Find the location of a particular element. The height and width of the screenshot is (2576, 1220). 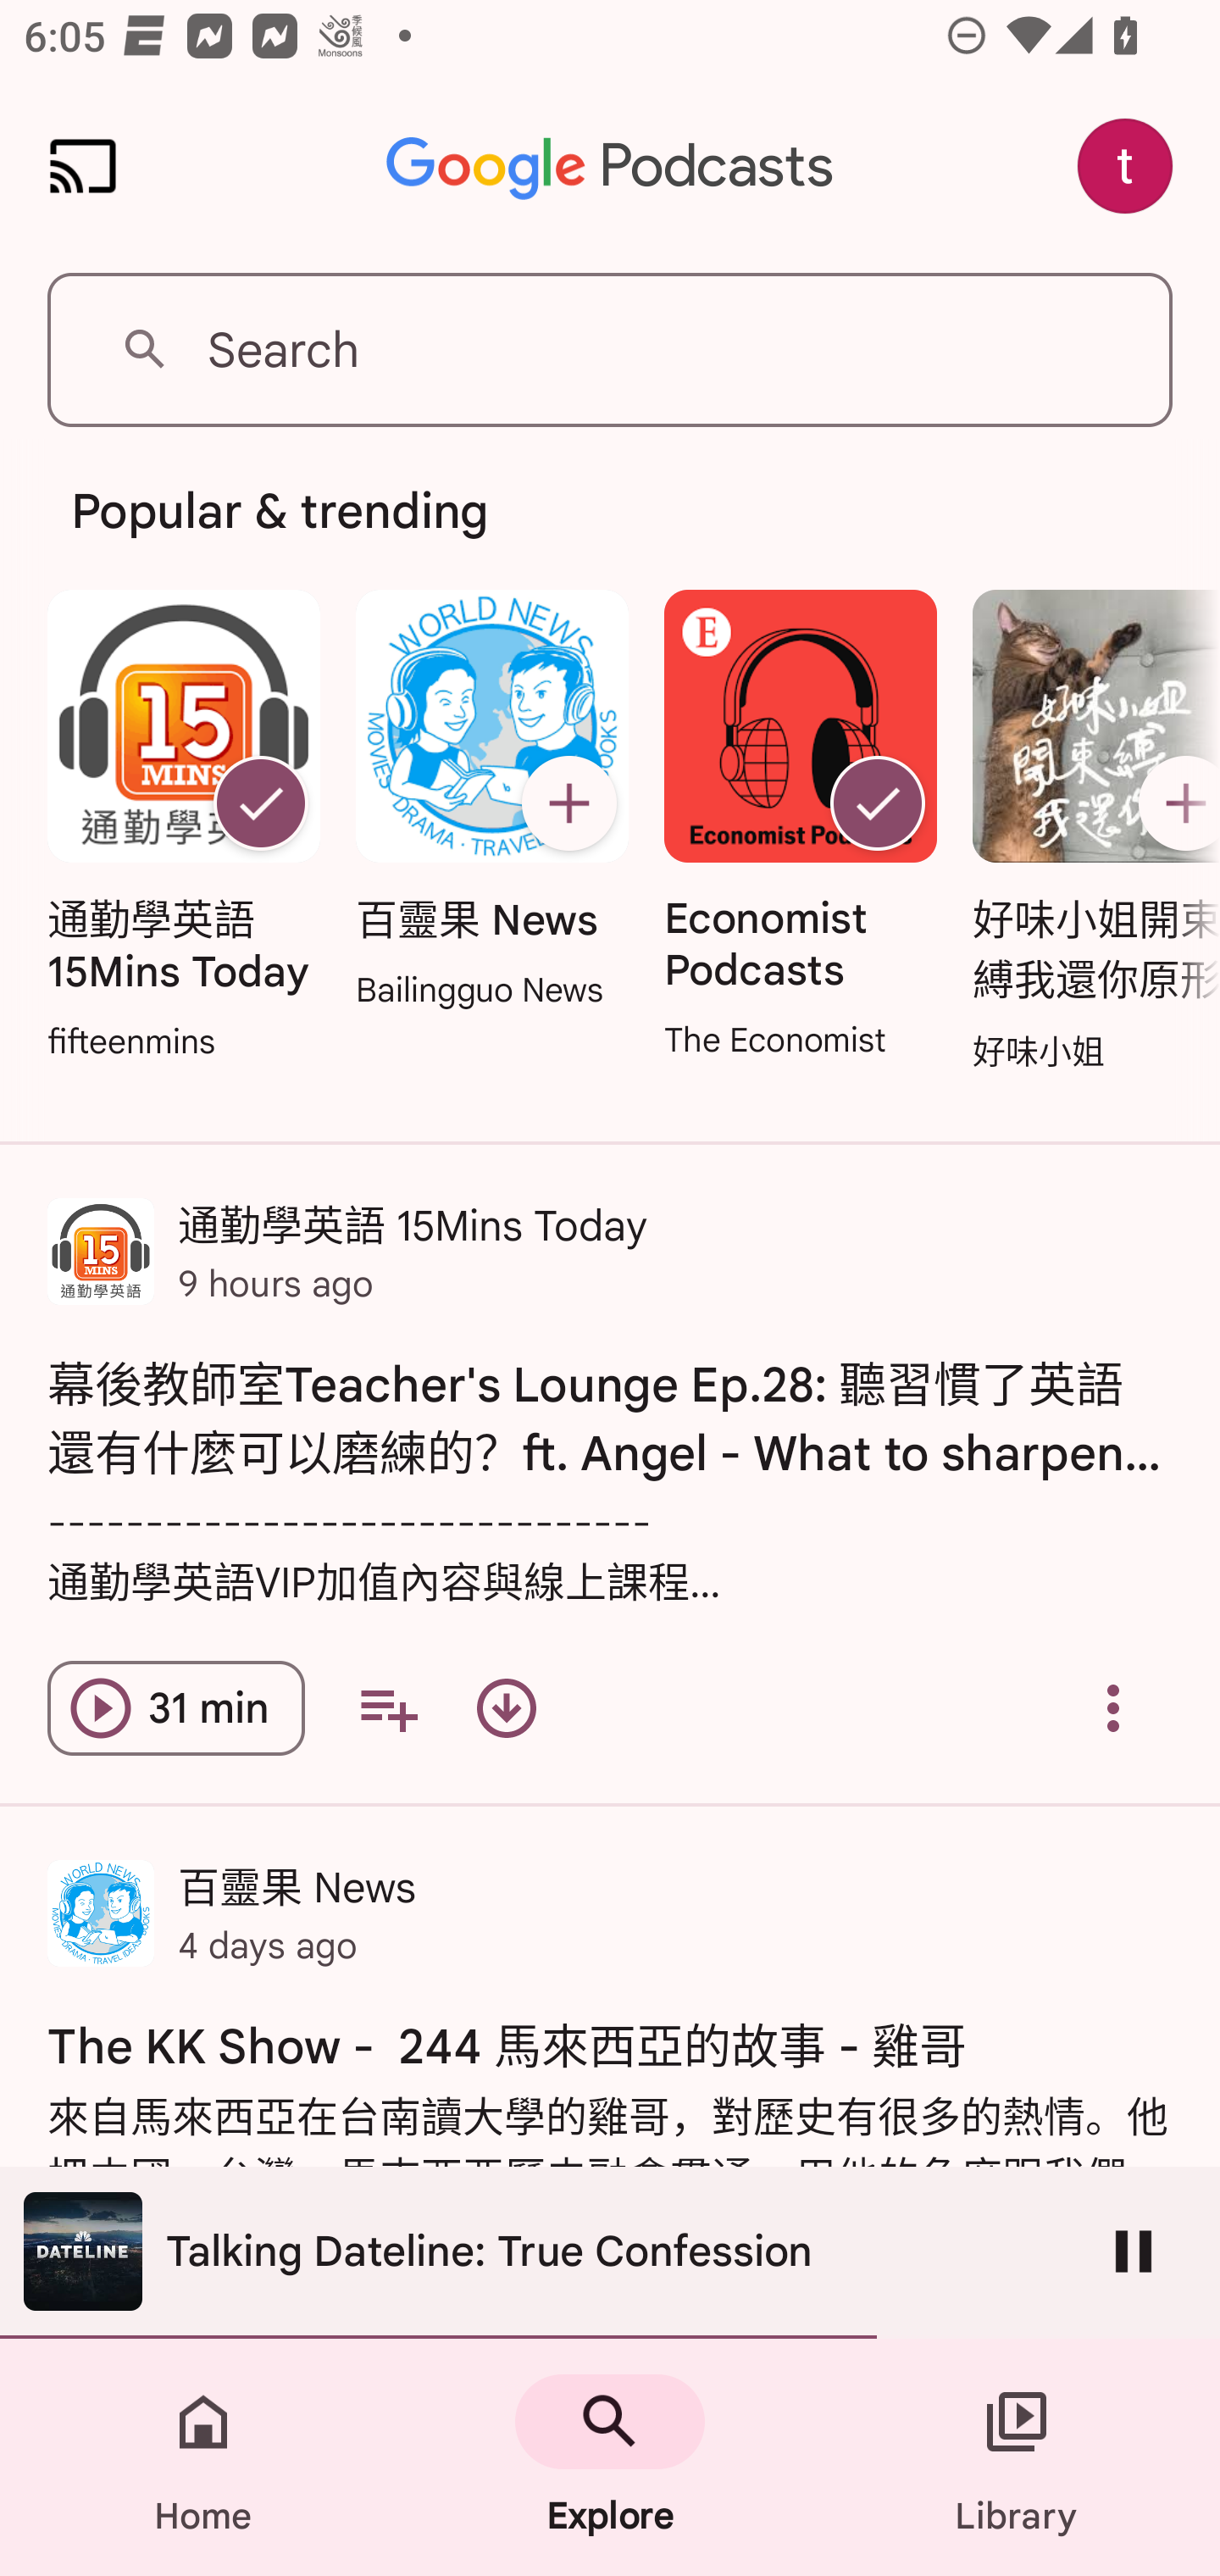

百靈果 News Subscribe 百靈果 News Bailingguo News is located at coordinates (491, 802).